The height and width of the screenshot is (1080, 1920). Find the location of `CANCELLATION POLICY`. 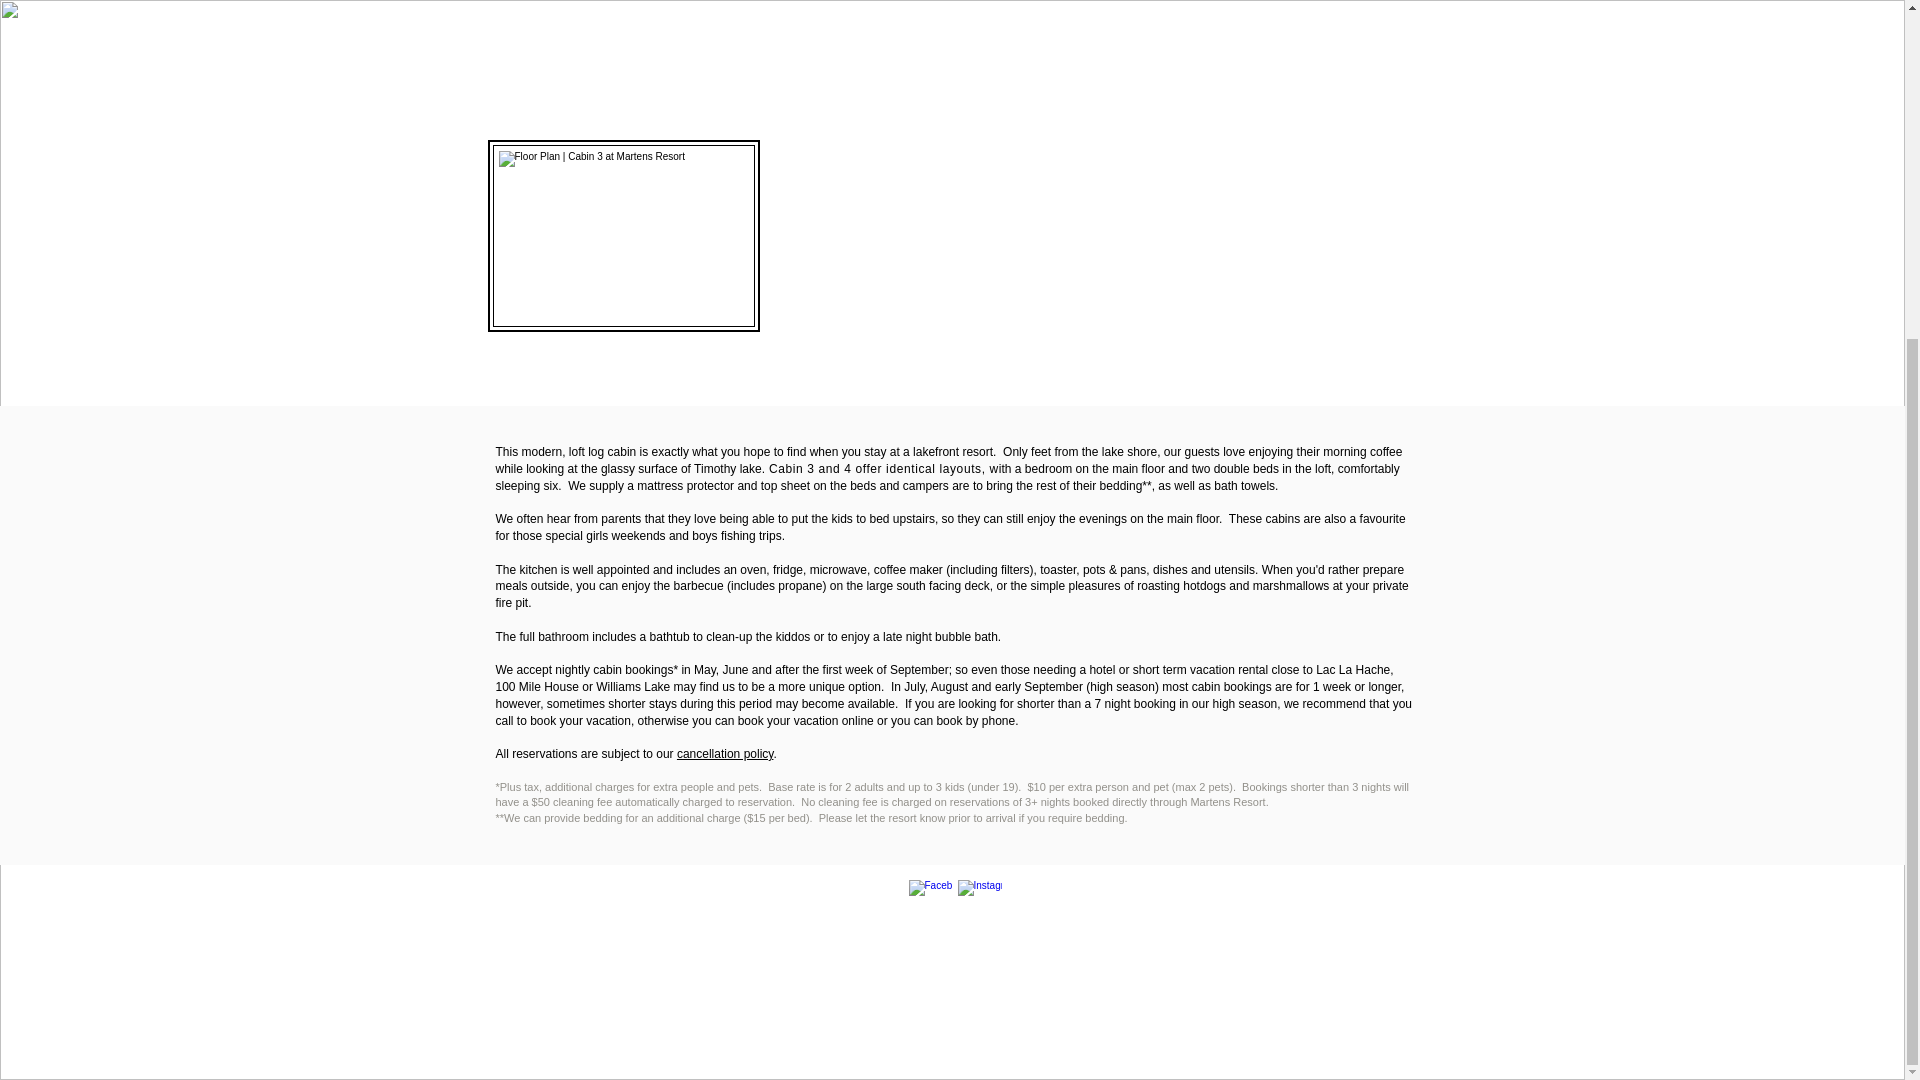

CANCELLATION POLICY is located at coordinates (1312, 992).